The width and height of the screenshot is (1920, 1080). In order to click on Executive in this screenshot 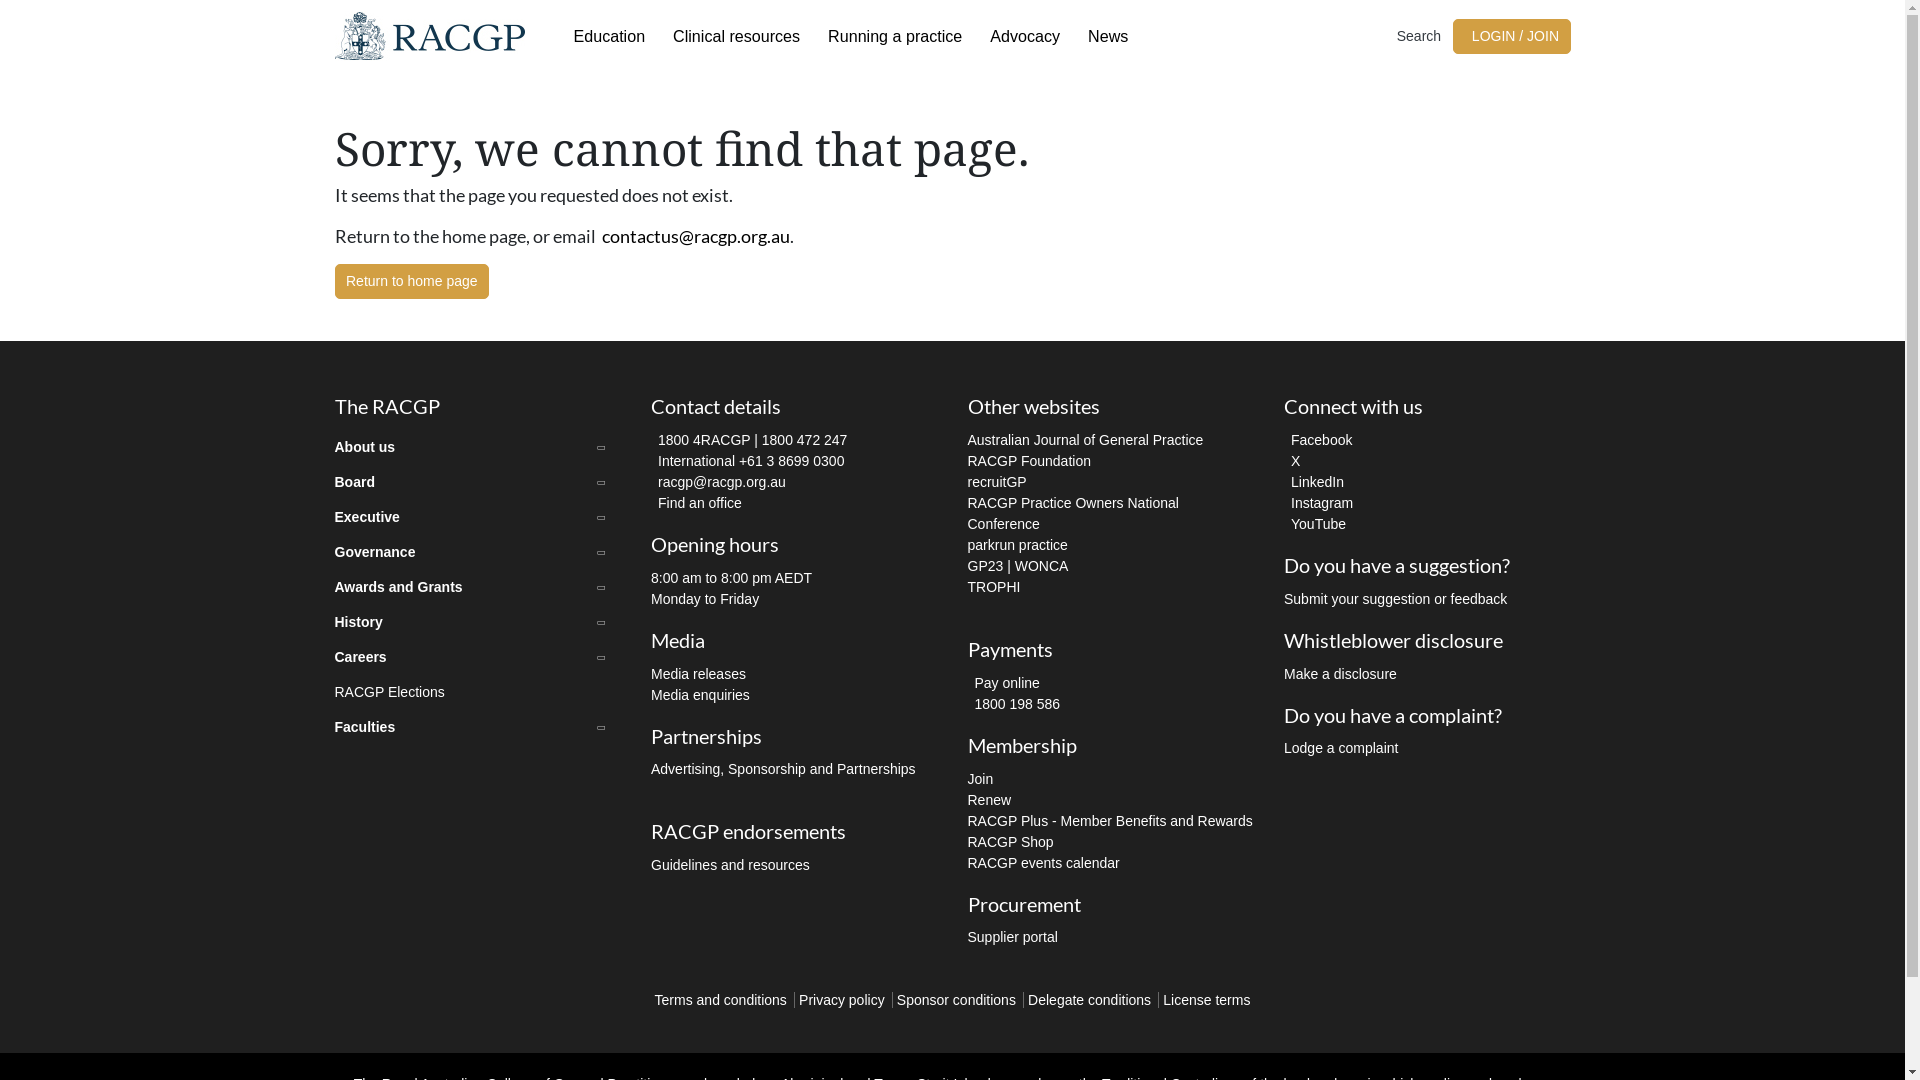, I will do `click(478, 518)`.